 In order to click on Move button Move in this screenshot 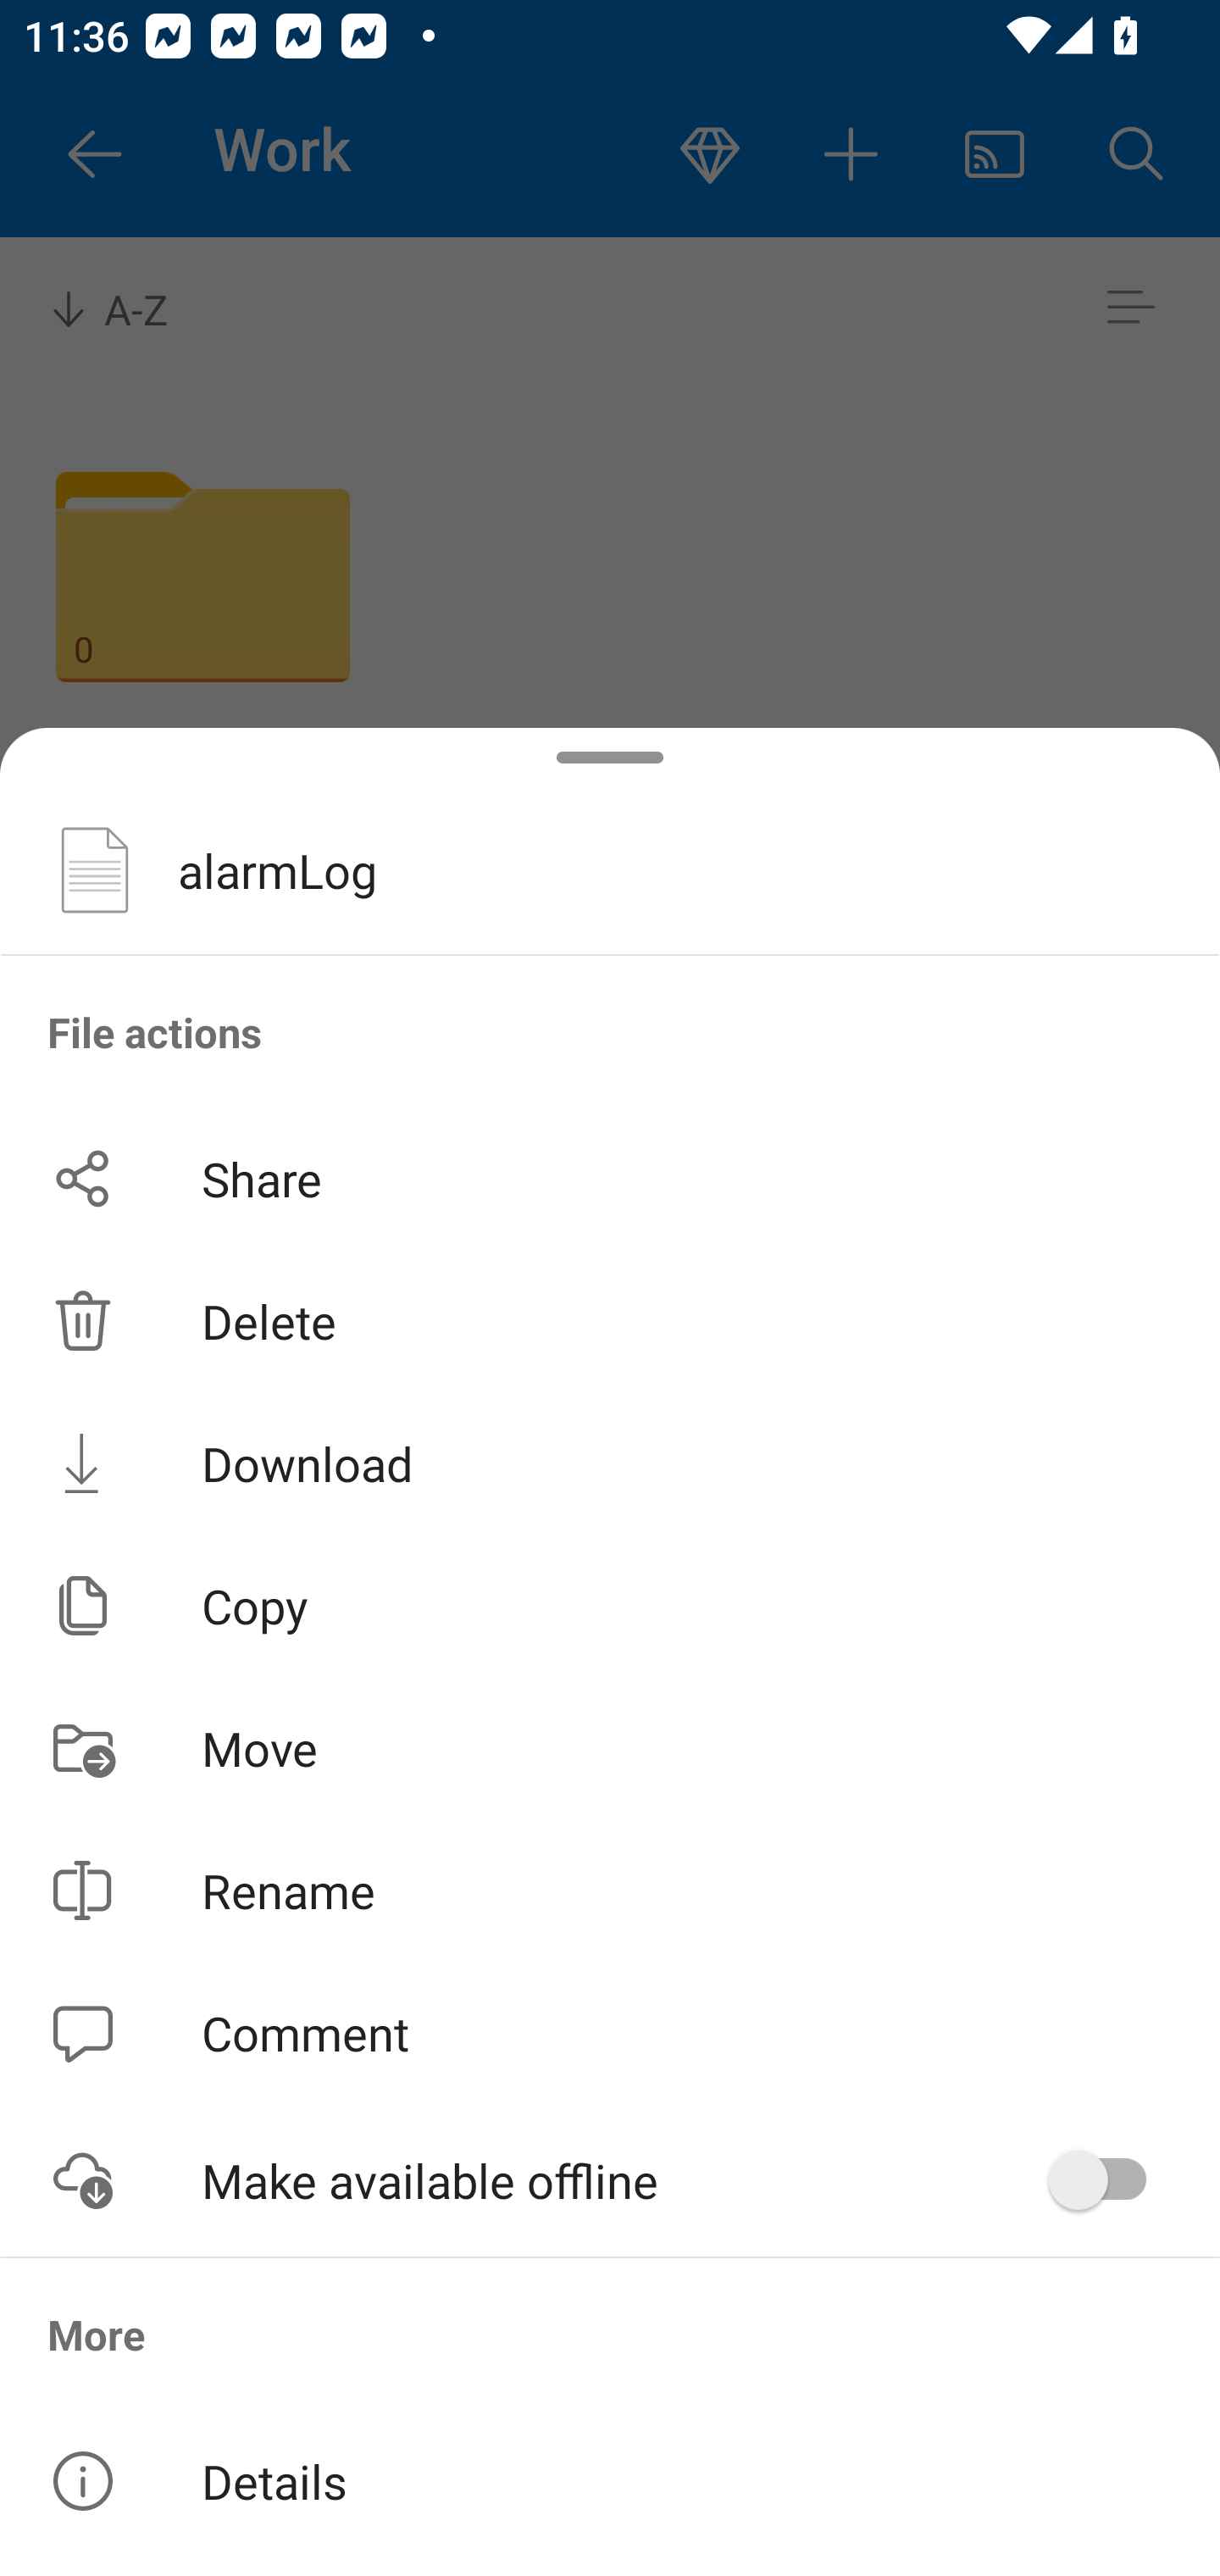, I will do `click(610, 1747)`.